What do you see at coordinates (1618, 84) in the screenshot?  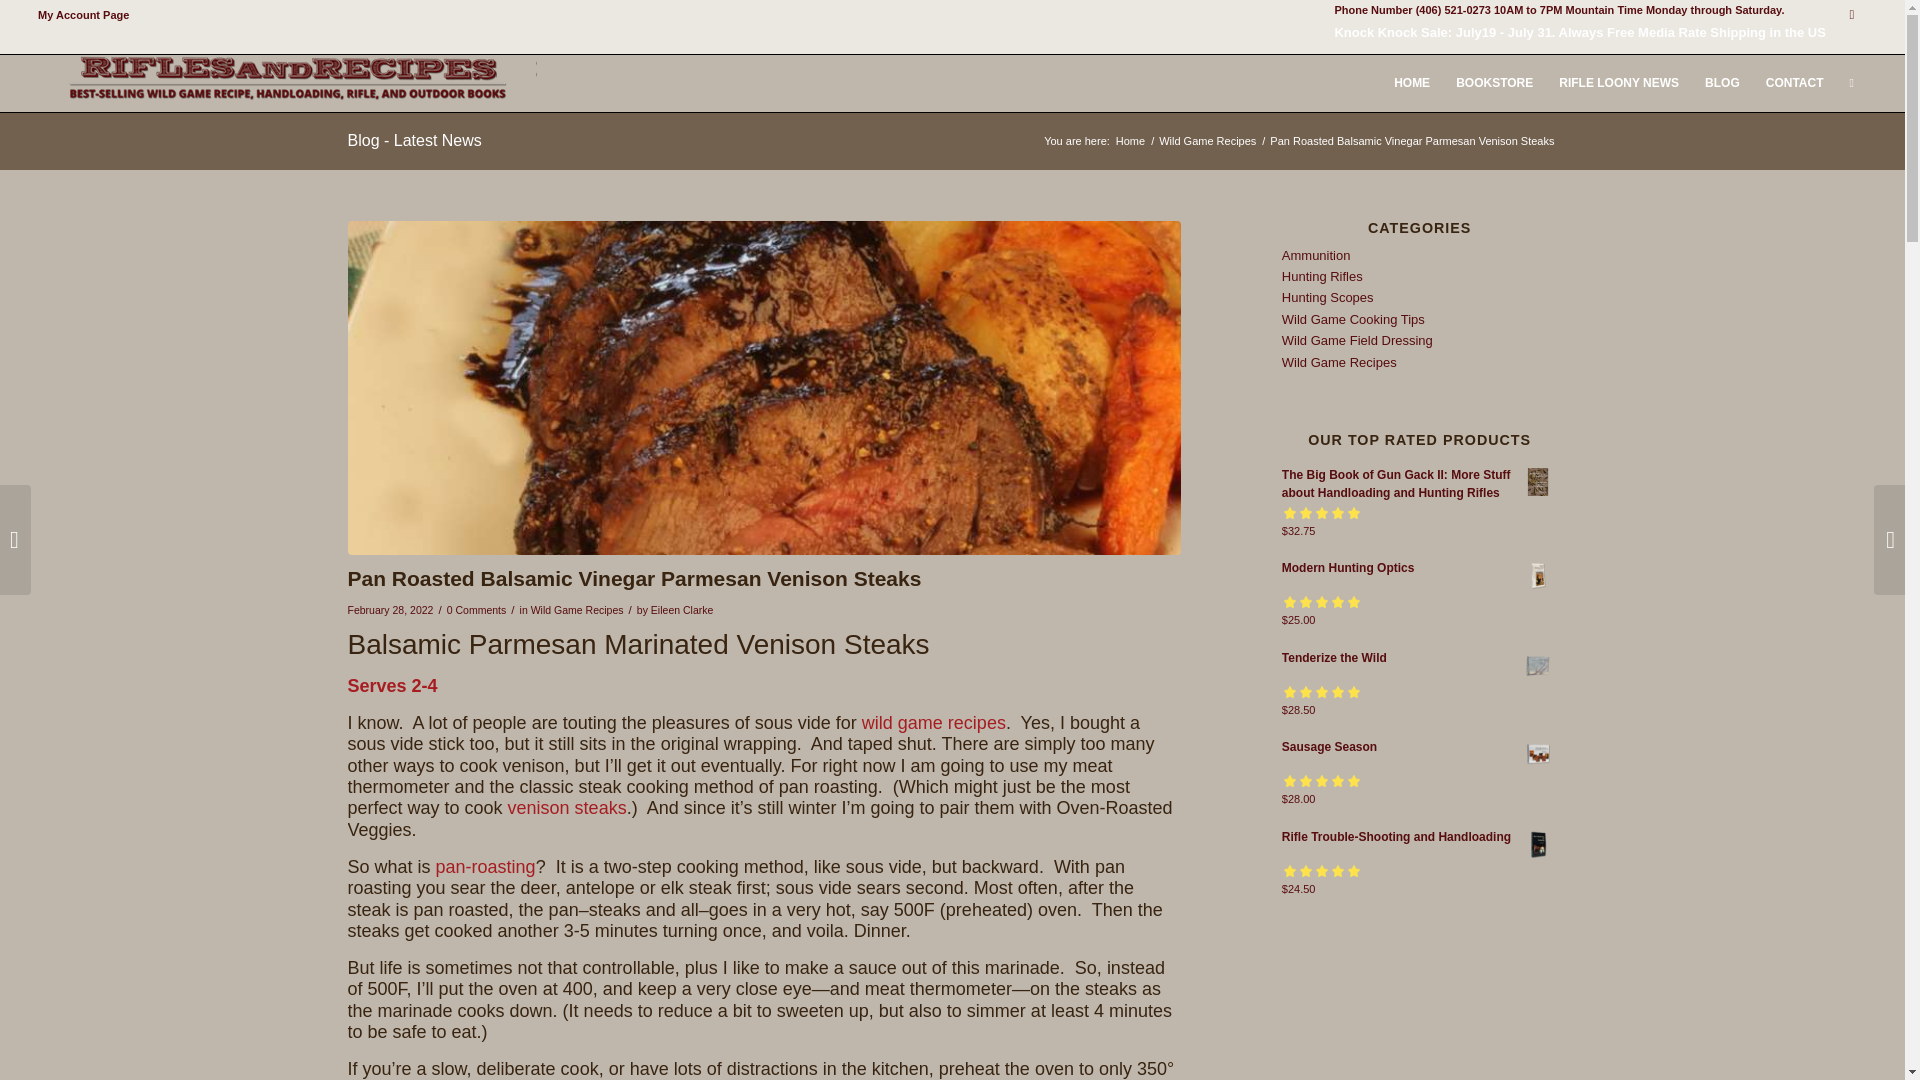 I see `RIFLE LOONY NEWS` at bounding box center [1618, 84].